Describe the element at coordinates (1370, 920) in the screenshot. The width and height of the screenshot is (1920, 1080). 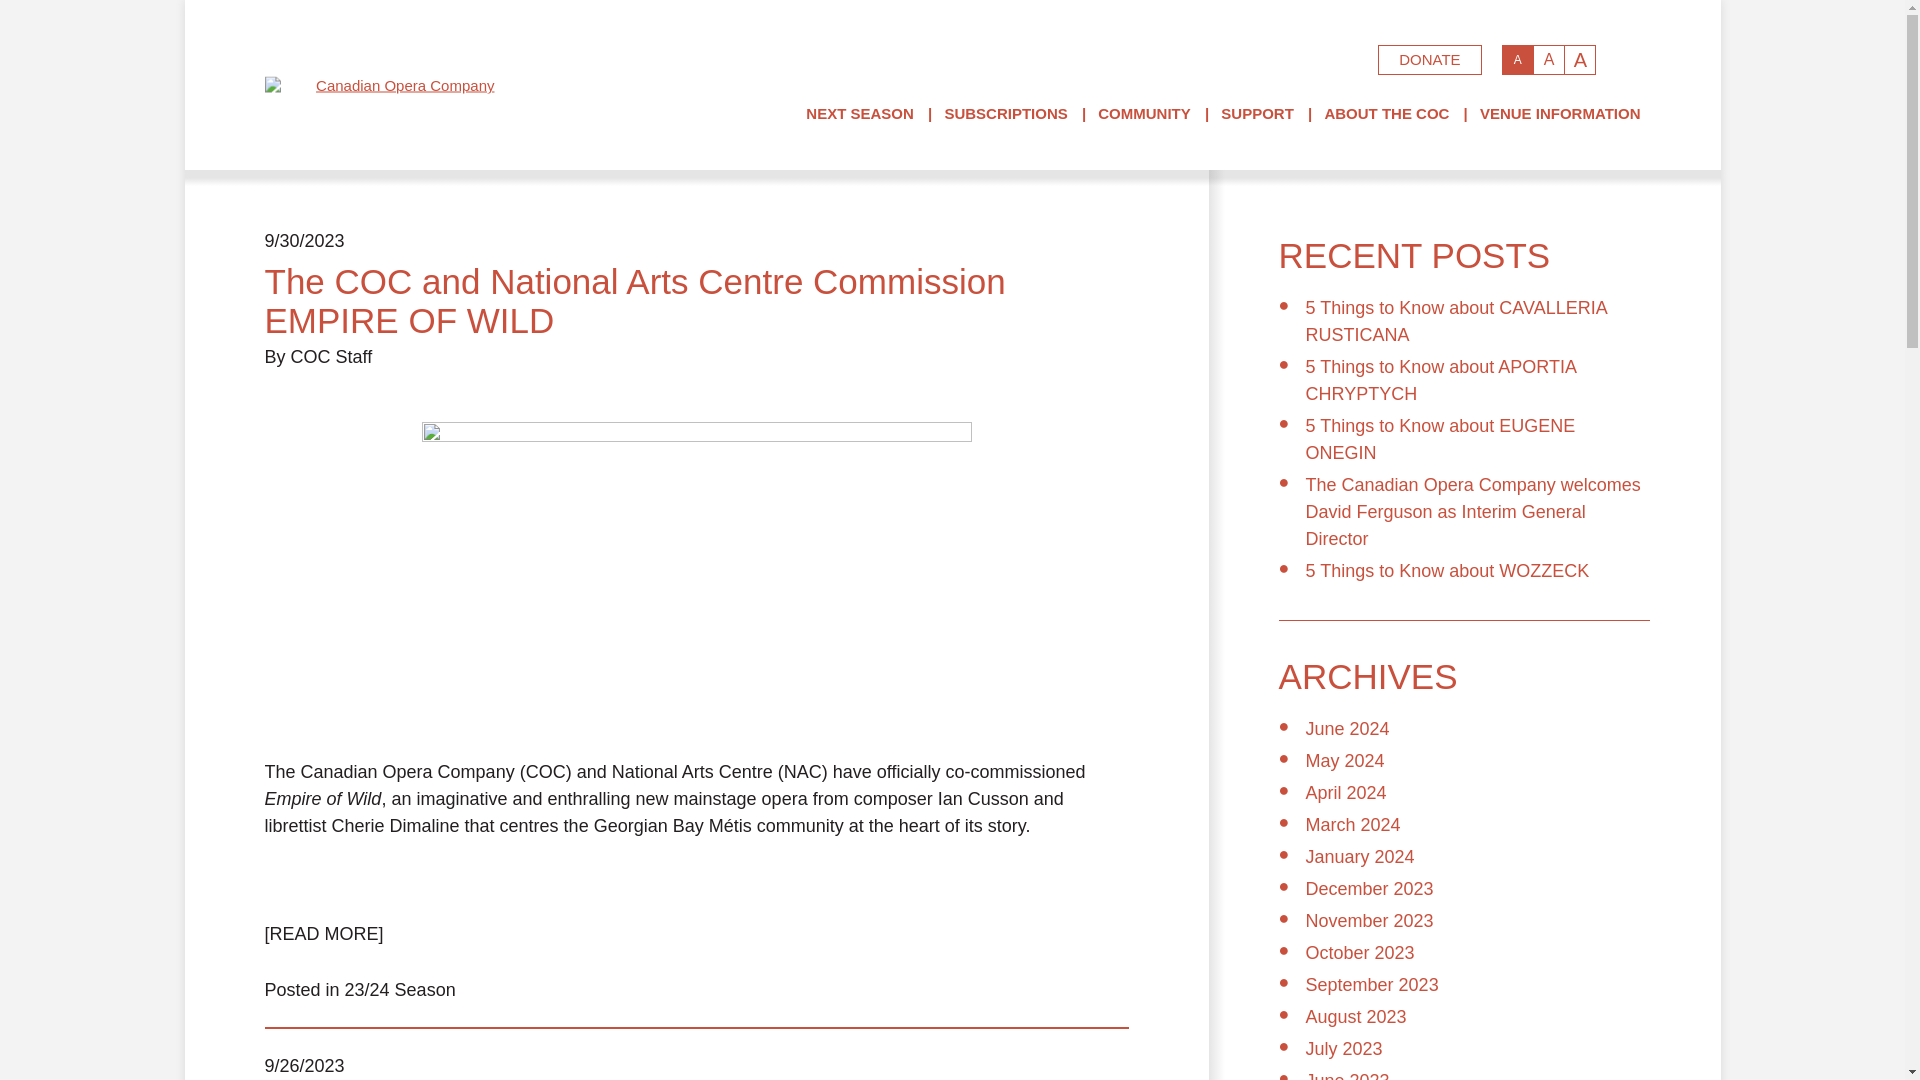
I see `November 2023` at that location.